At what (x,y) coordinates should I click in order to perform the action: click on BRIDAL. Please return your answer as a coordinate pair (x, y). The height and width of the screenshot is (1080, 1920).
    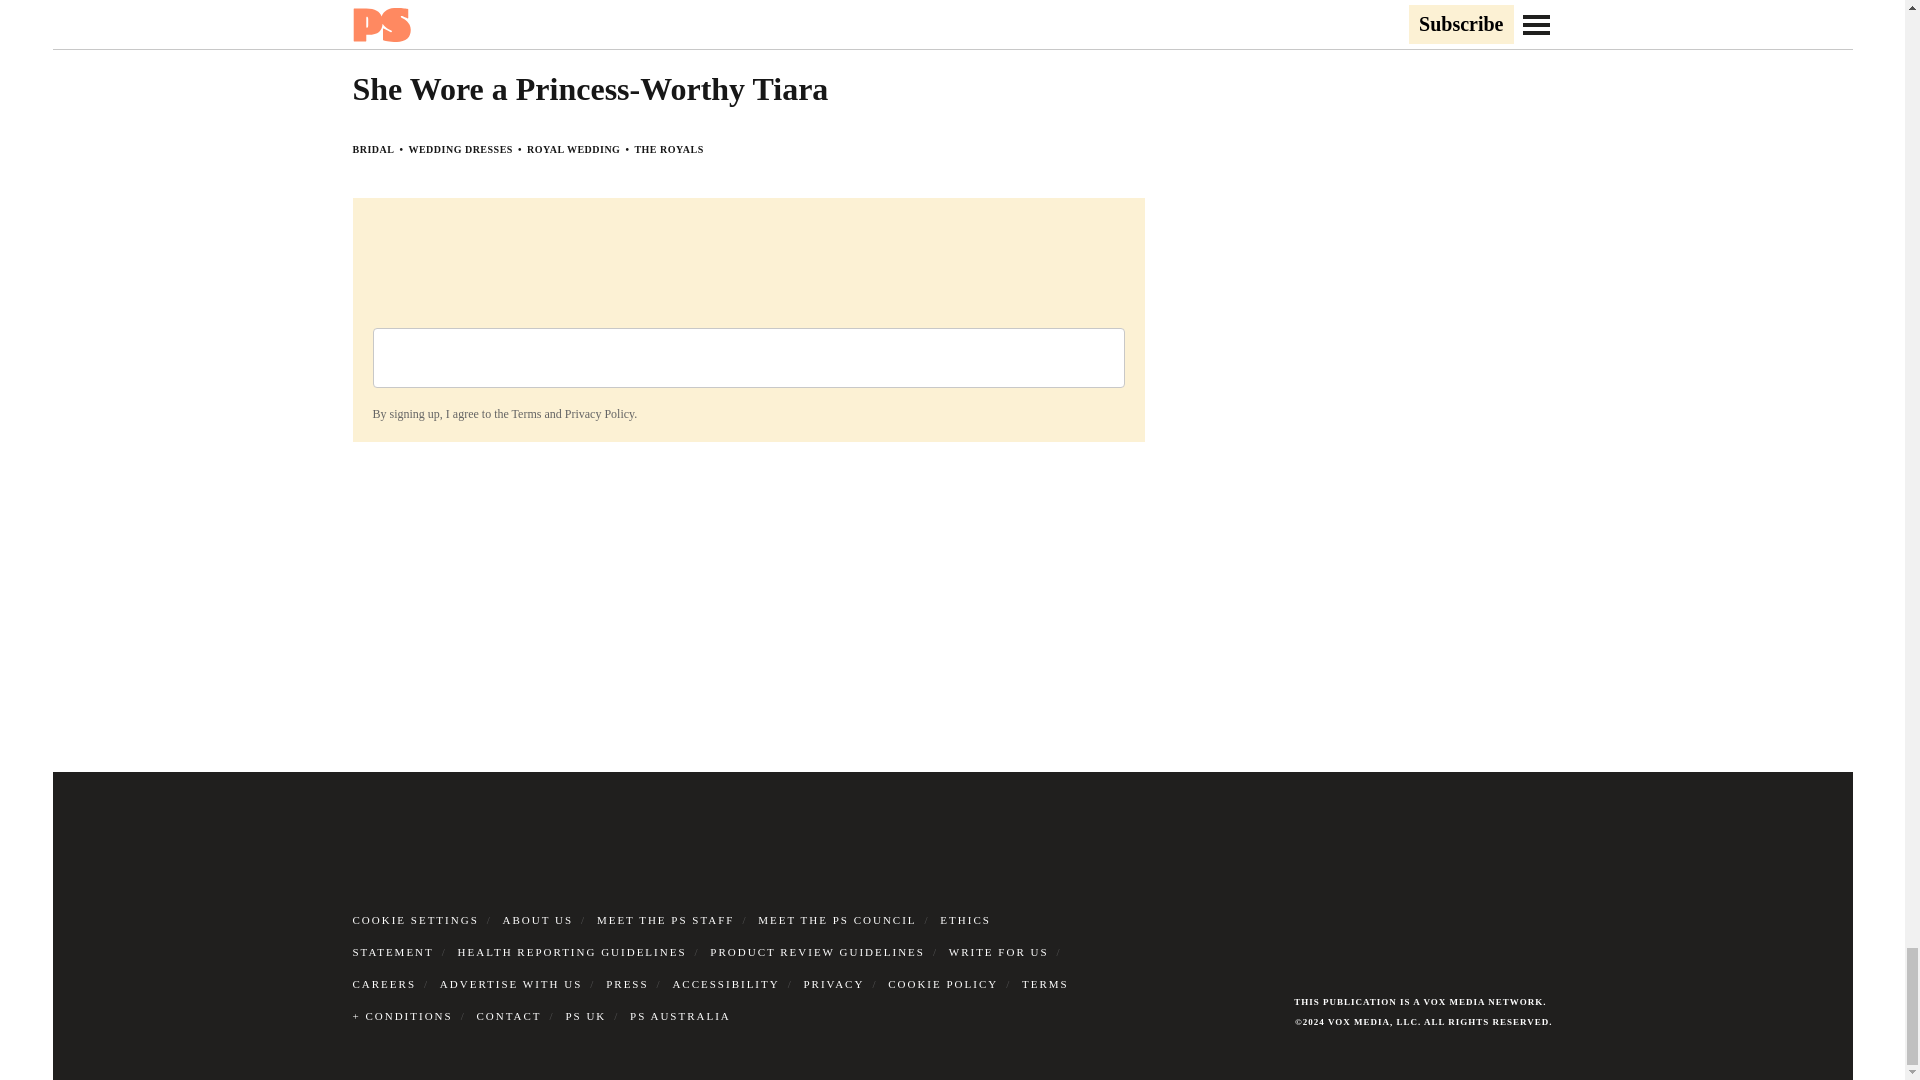
    Looking at the image, I should click on (372, 149).